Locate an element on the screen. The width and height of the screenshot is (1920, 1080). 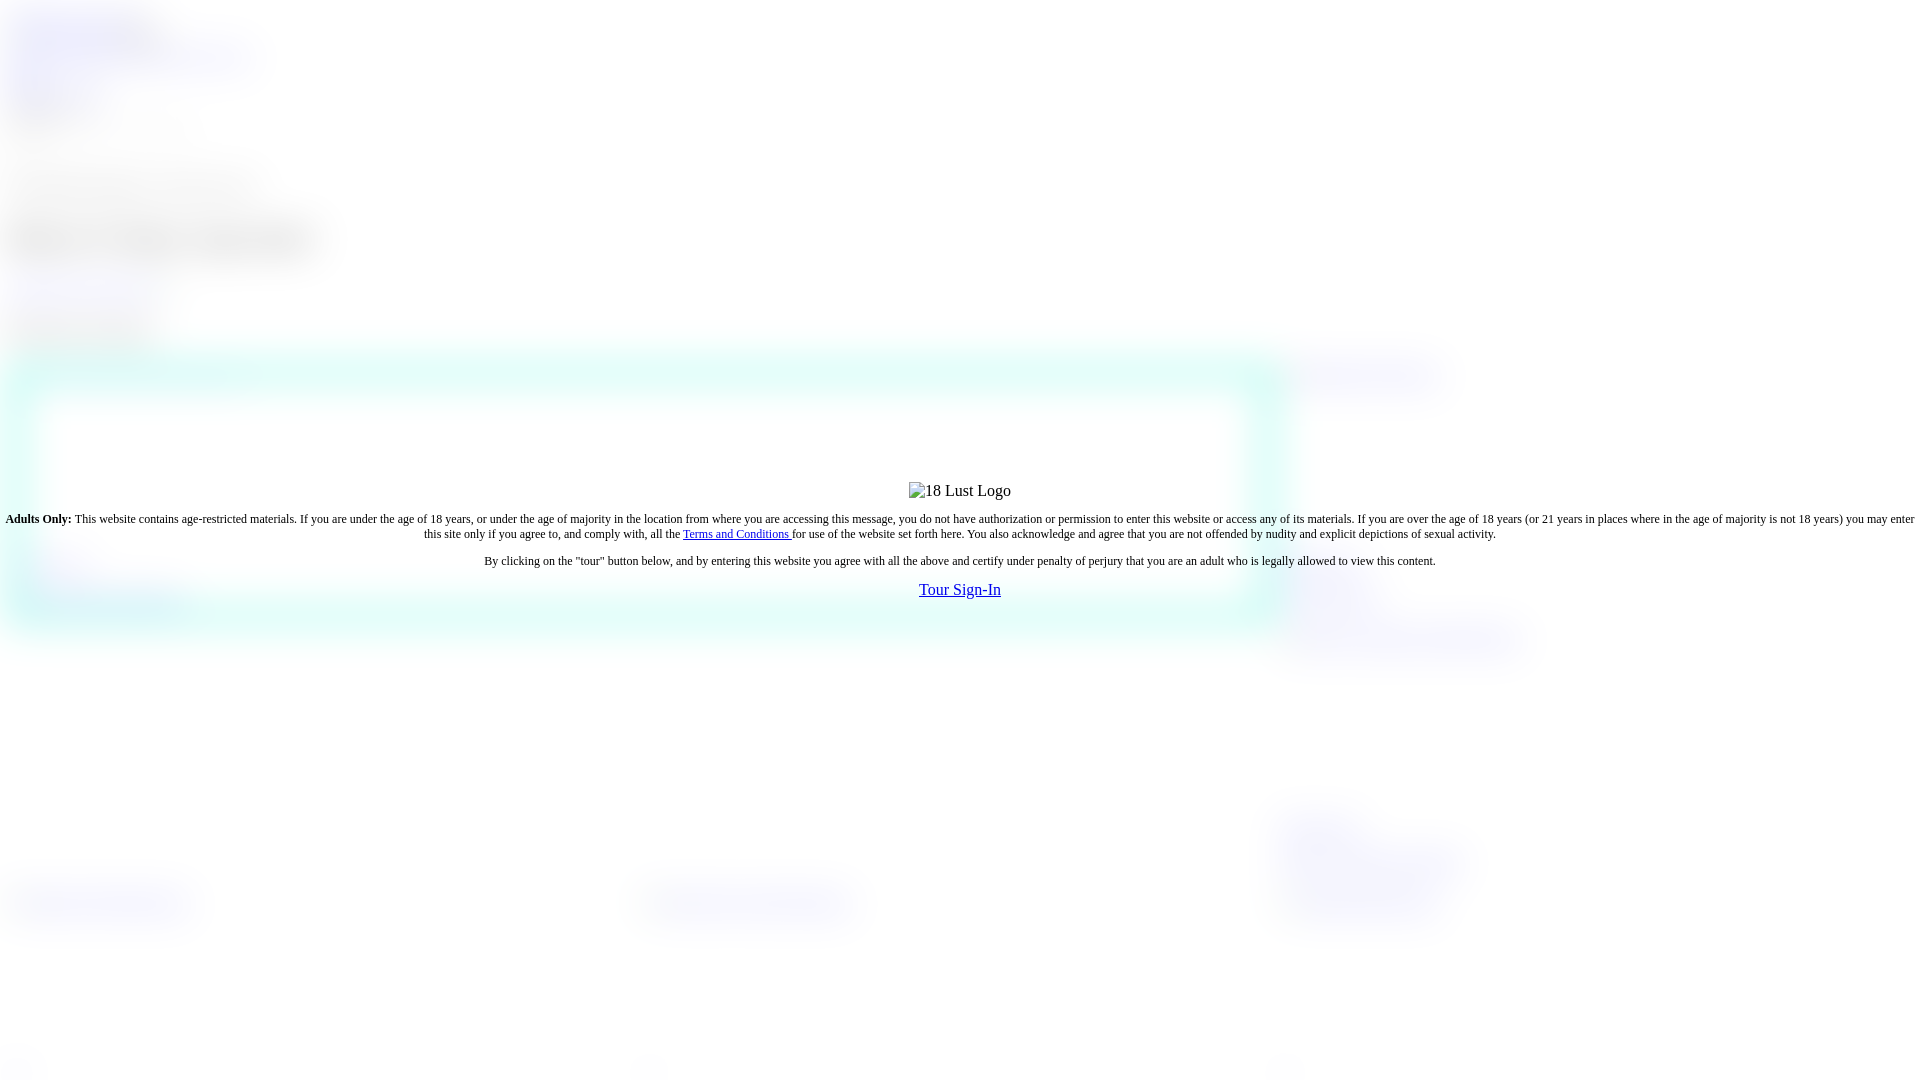
Watch Candela Debut Now! is located at coordinates (1359, 902).